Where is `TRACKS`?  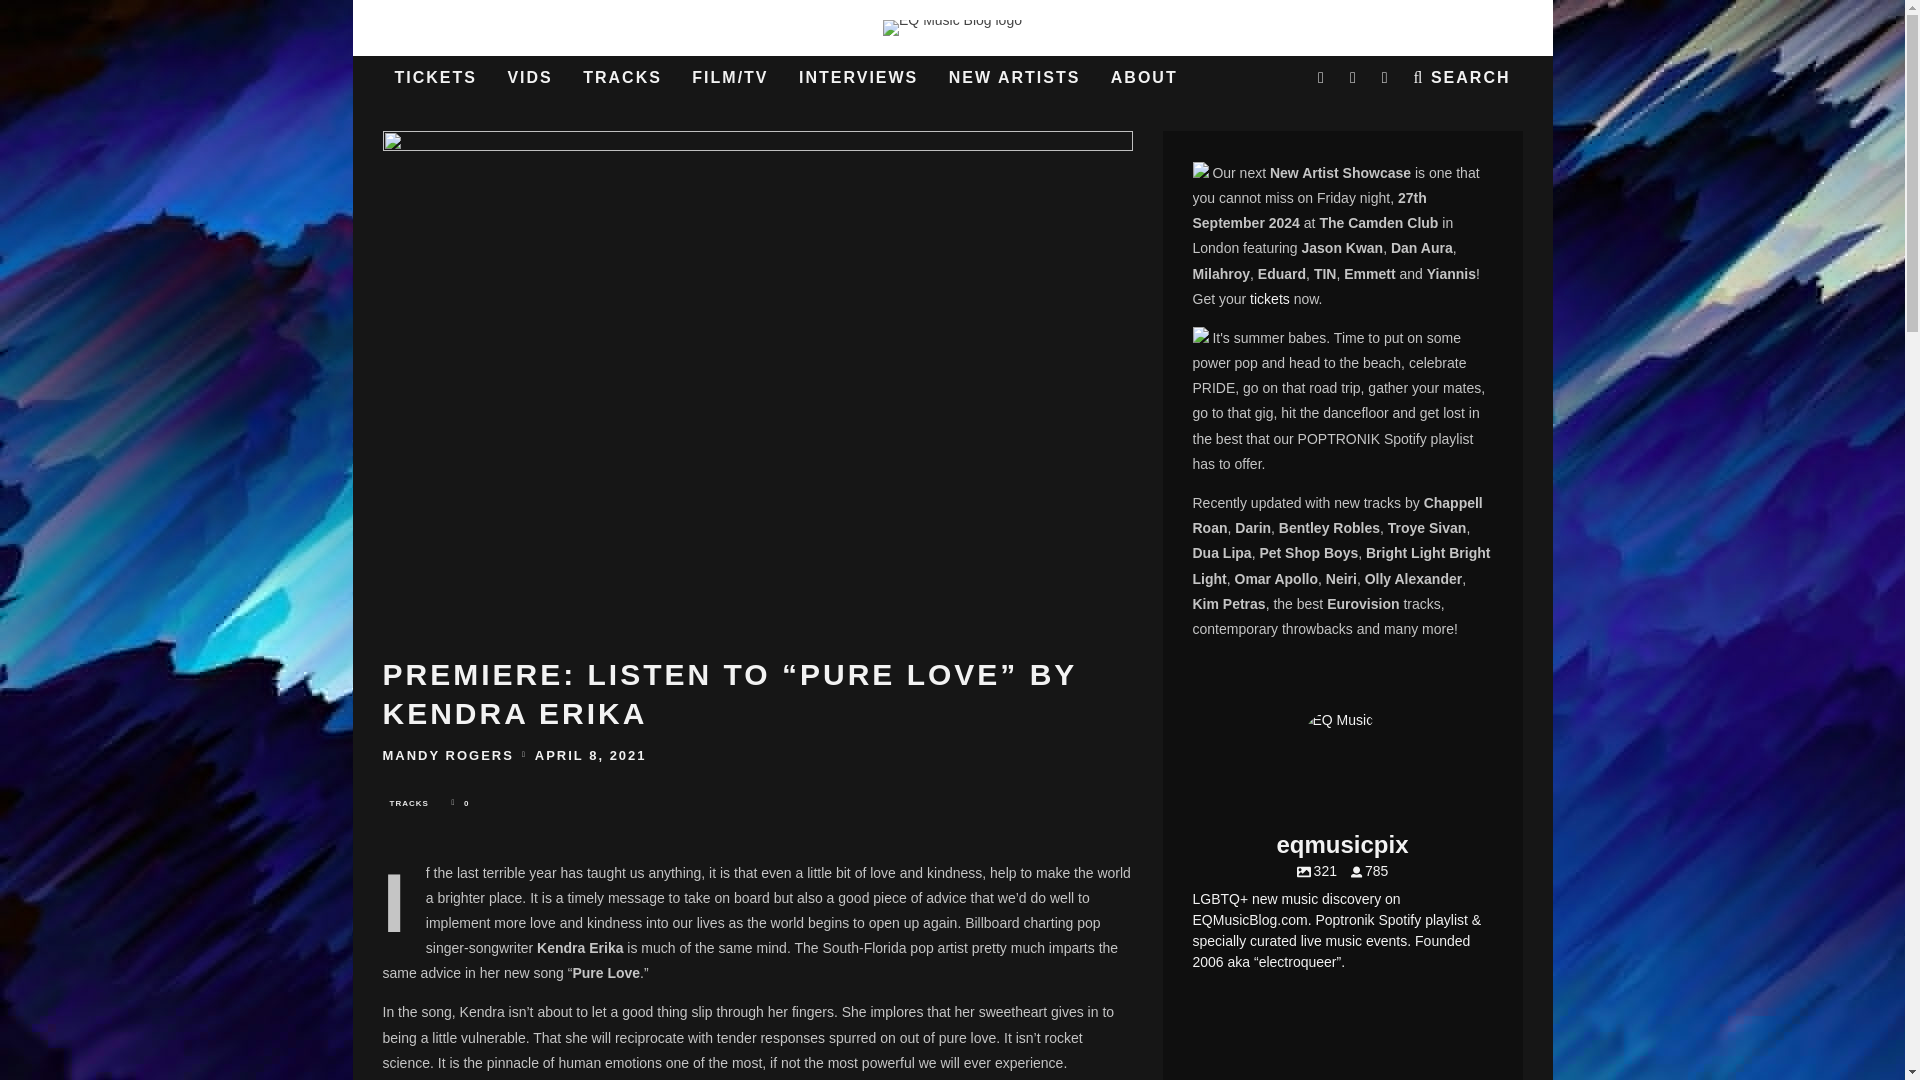 TRACKS is located at coordinates (408, 804).